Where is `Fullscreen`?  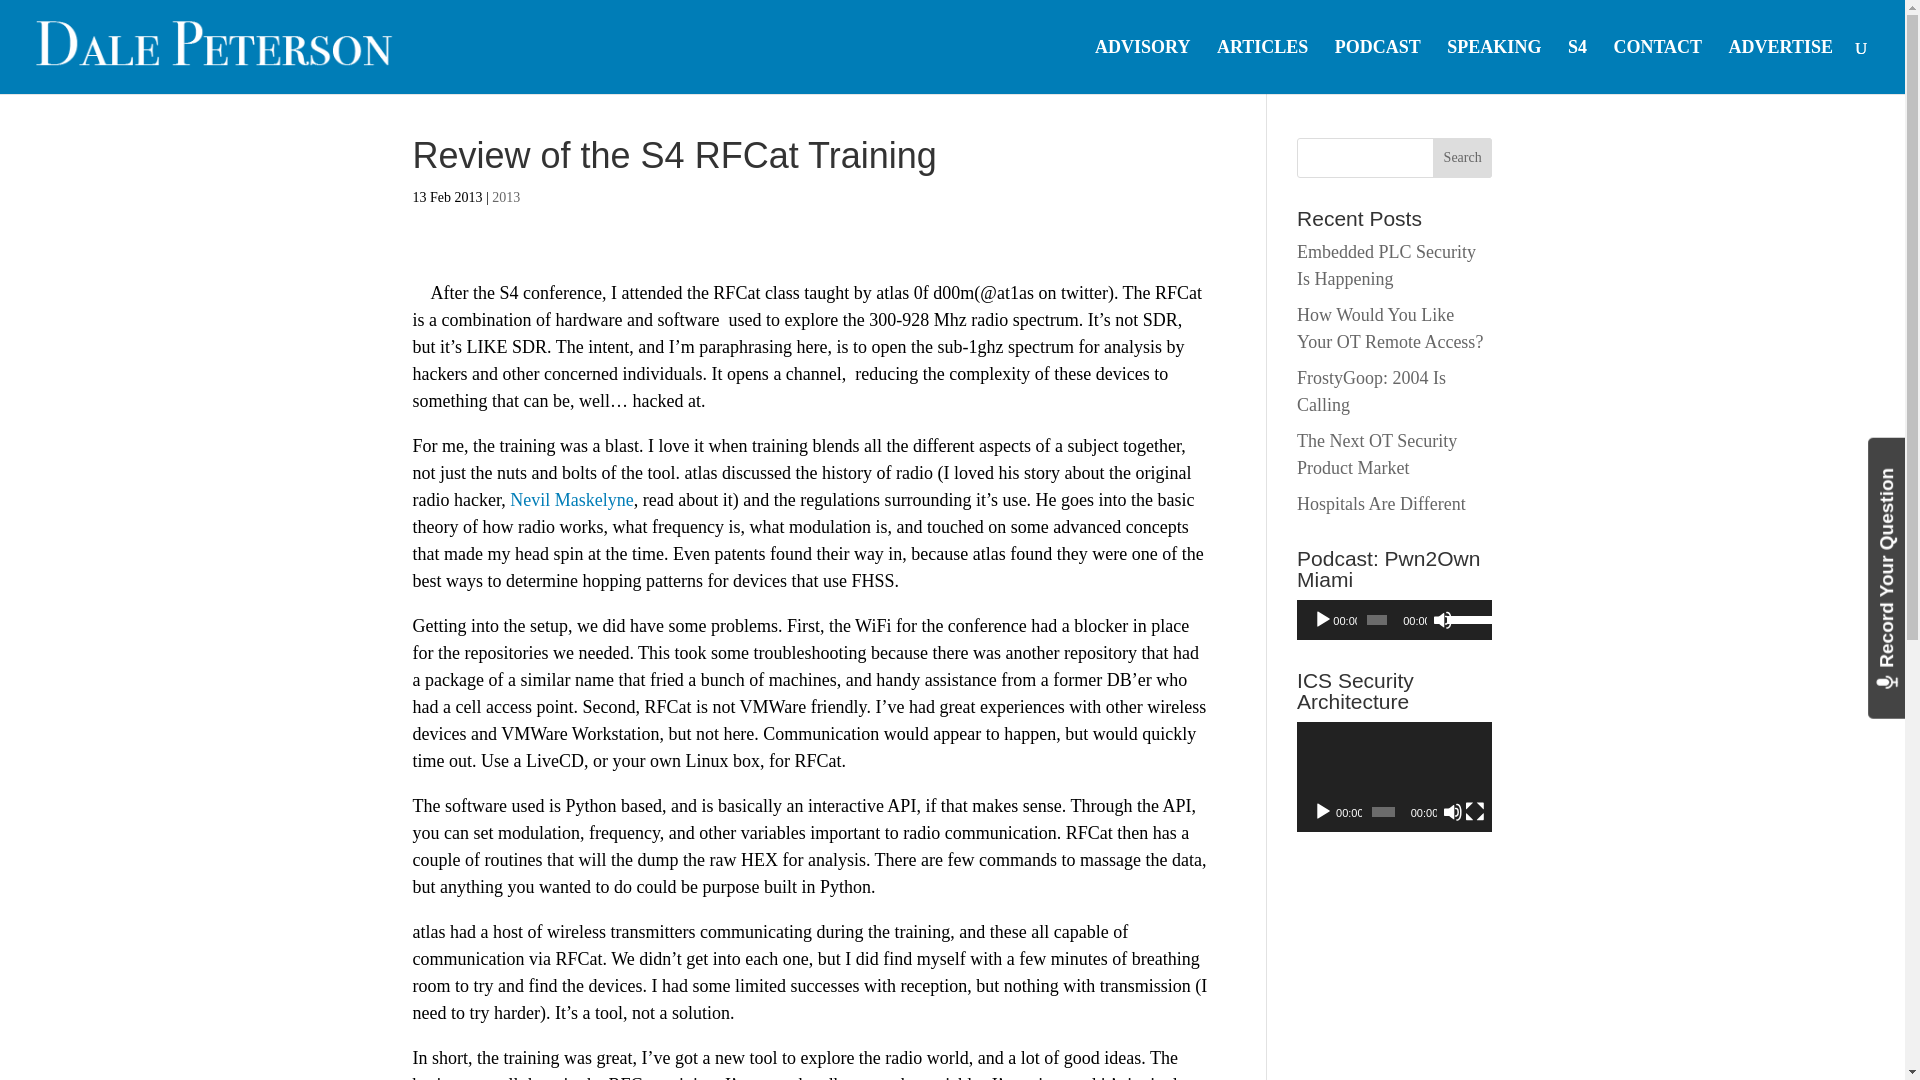
Fullscreen is located at coordinates (1474, 812).